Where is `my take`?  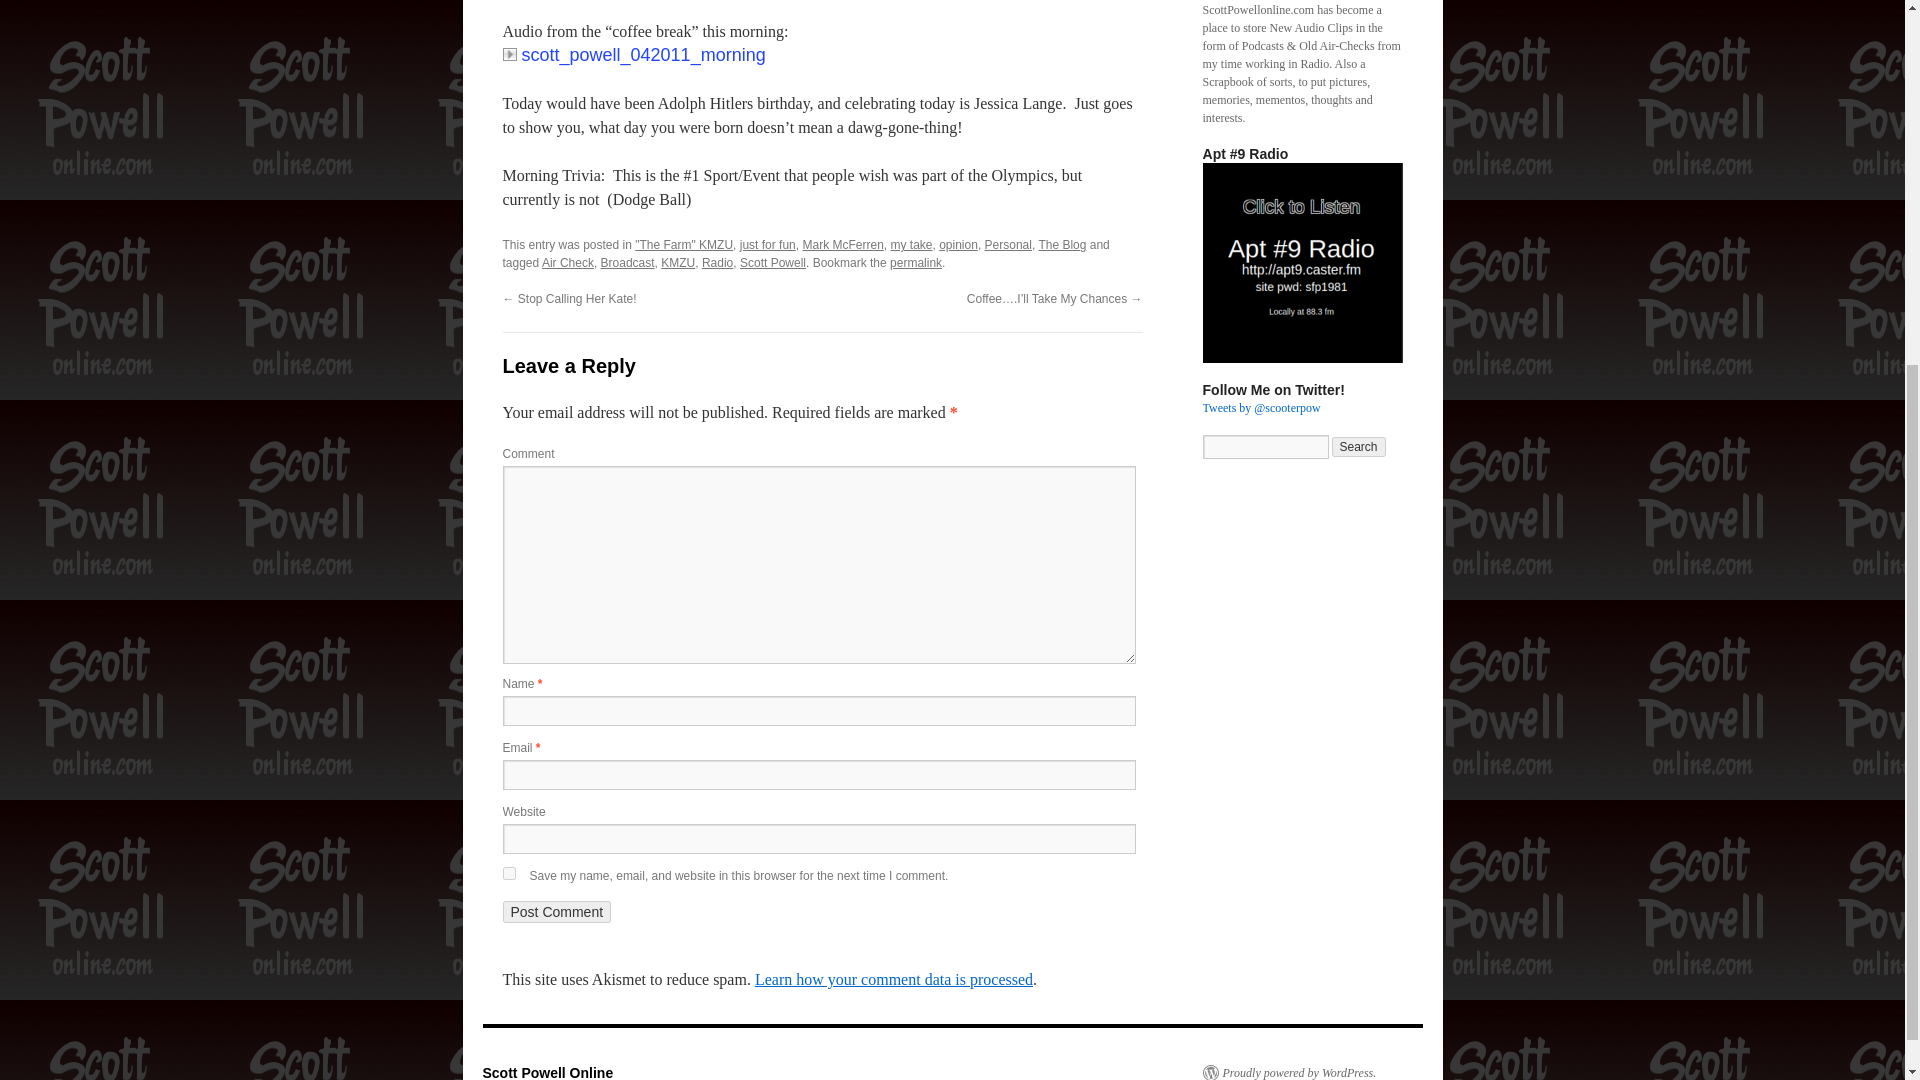 my take is located at coordinates (910, 244).